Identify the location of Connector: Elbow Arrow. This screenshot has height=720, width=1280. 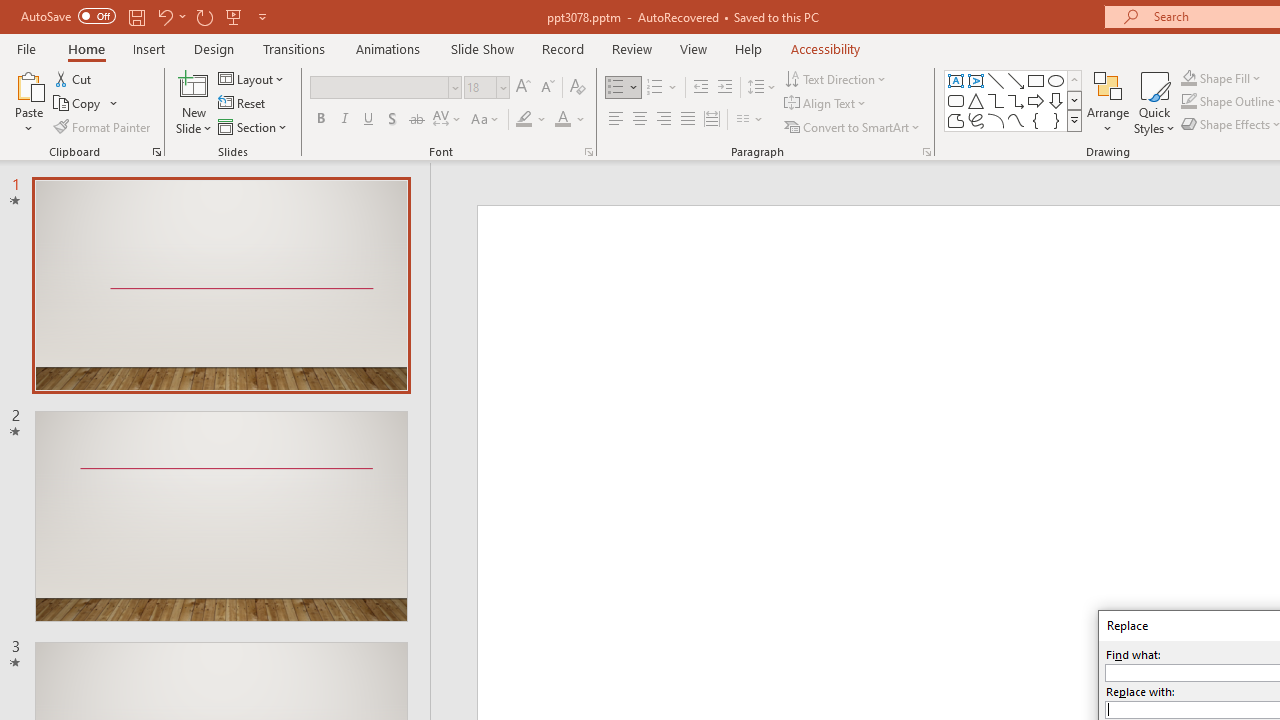
(1016, 100).